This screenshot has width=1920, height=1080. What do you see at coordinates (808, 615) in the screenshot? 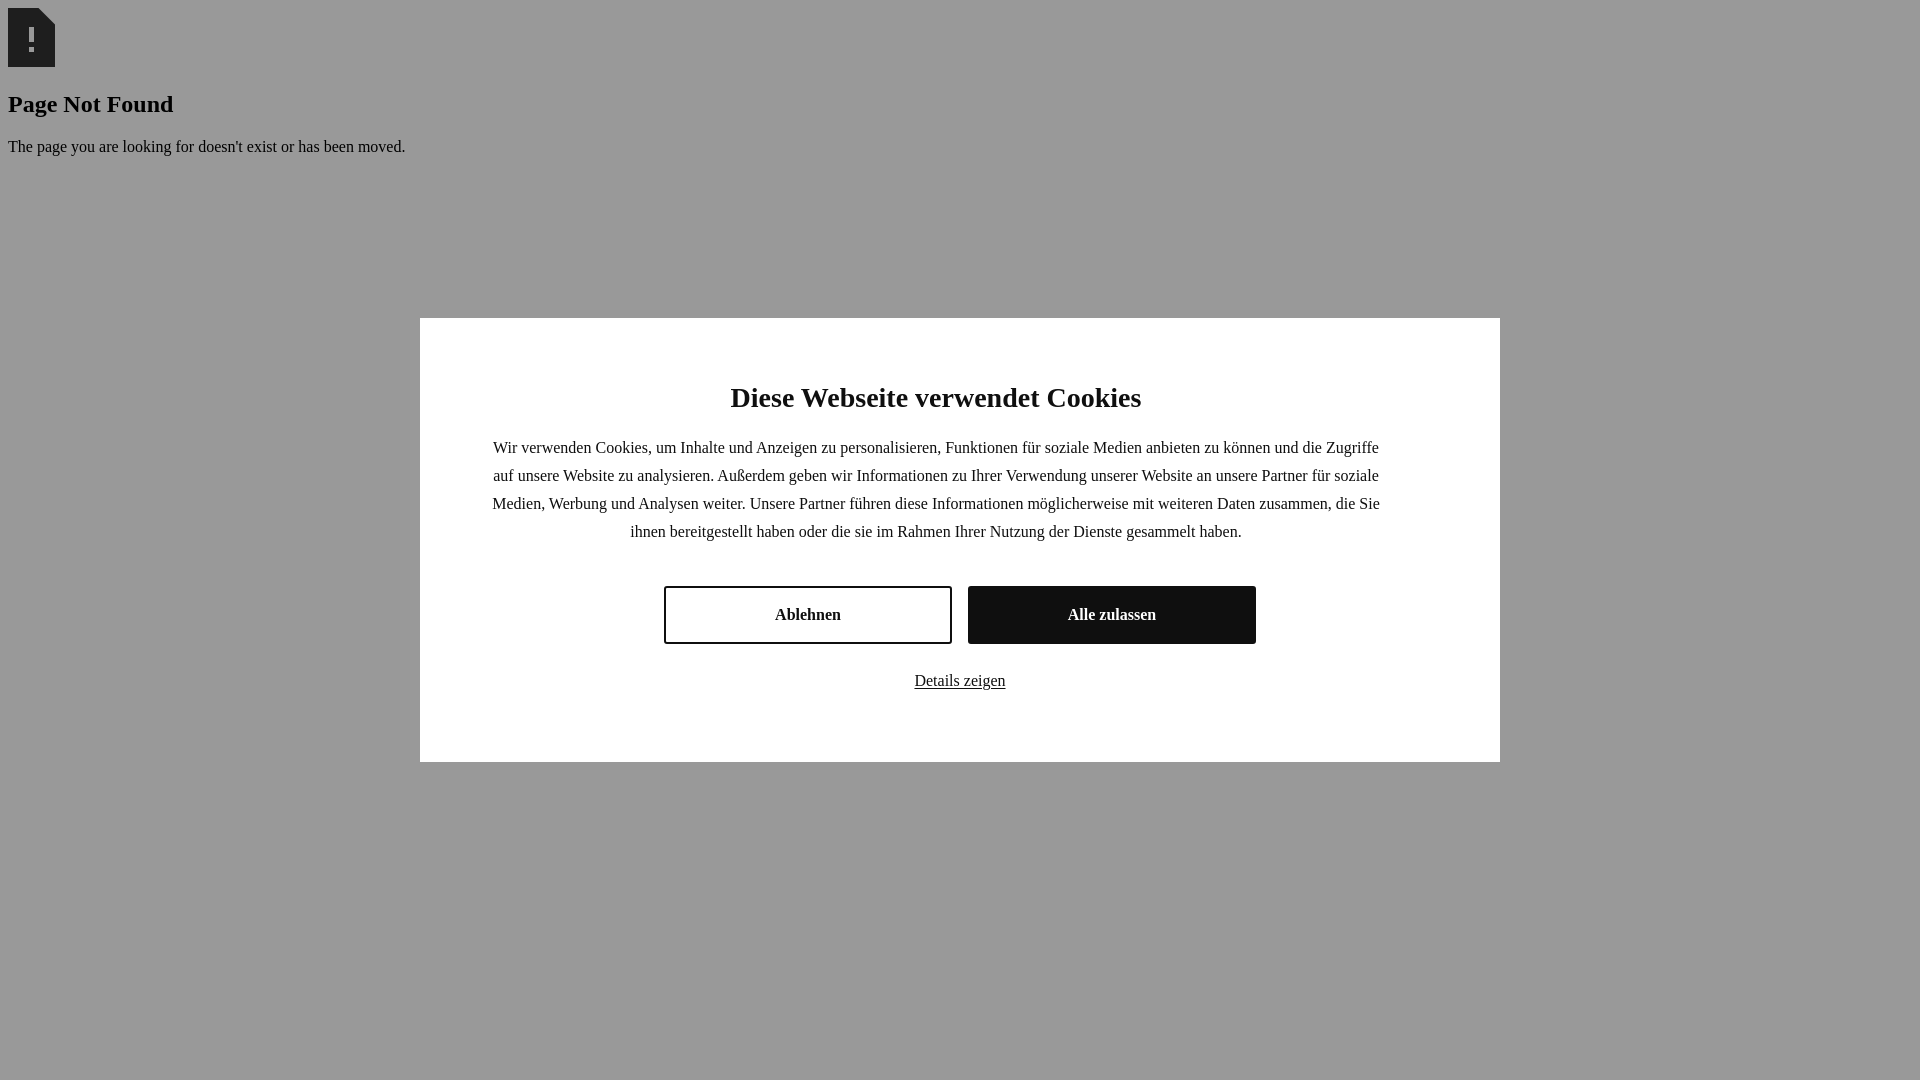
I see `Ablehnen` at bounding box center [808, 615].